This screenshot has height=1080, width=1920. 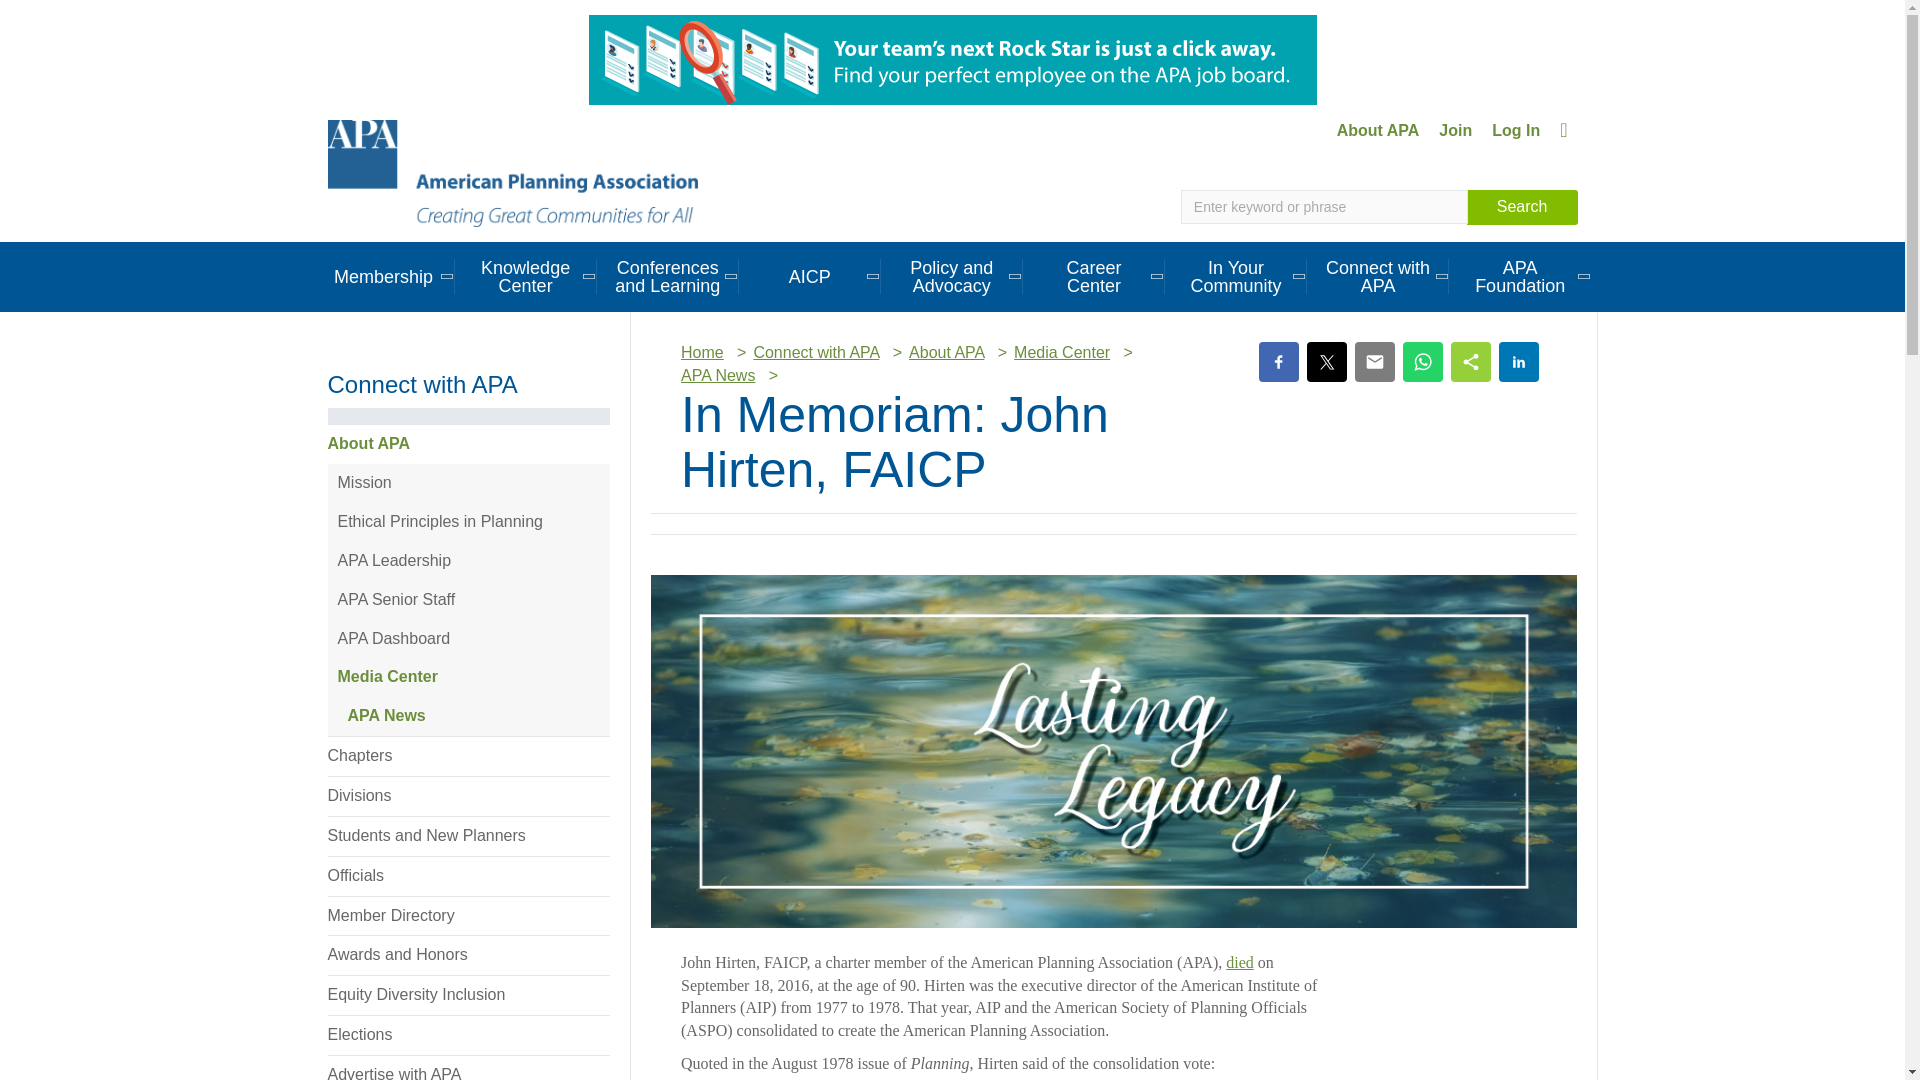 What do you see at coordinates (1378, 130) in the screenshot?
I see `About APA` at bounding box center [1378, 130].